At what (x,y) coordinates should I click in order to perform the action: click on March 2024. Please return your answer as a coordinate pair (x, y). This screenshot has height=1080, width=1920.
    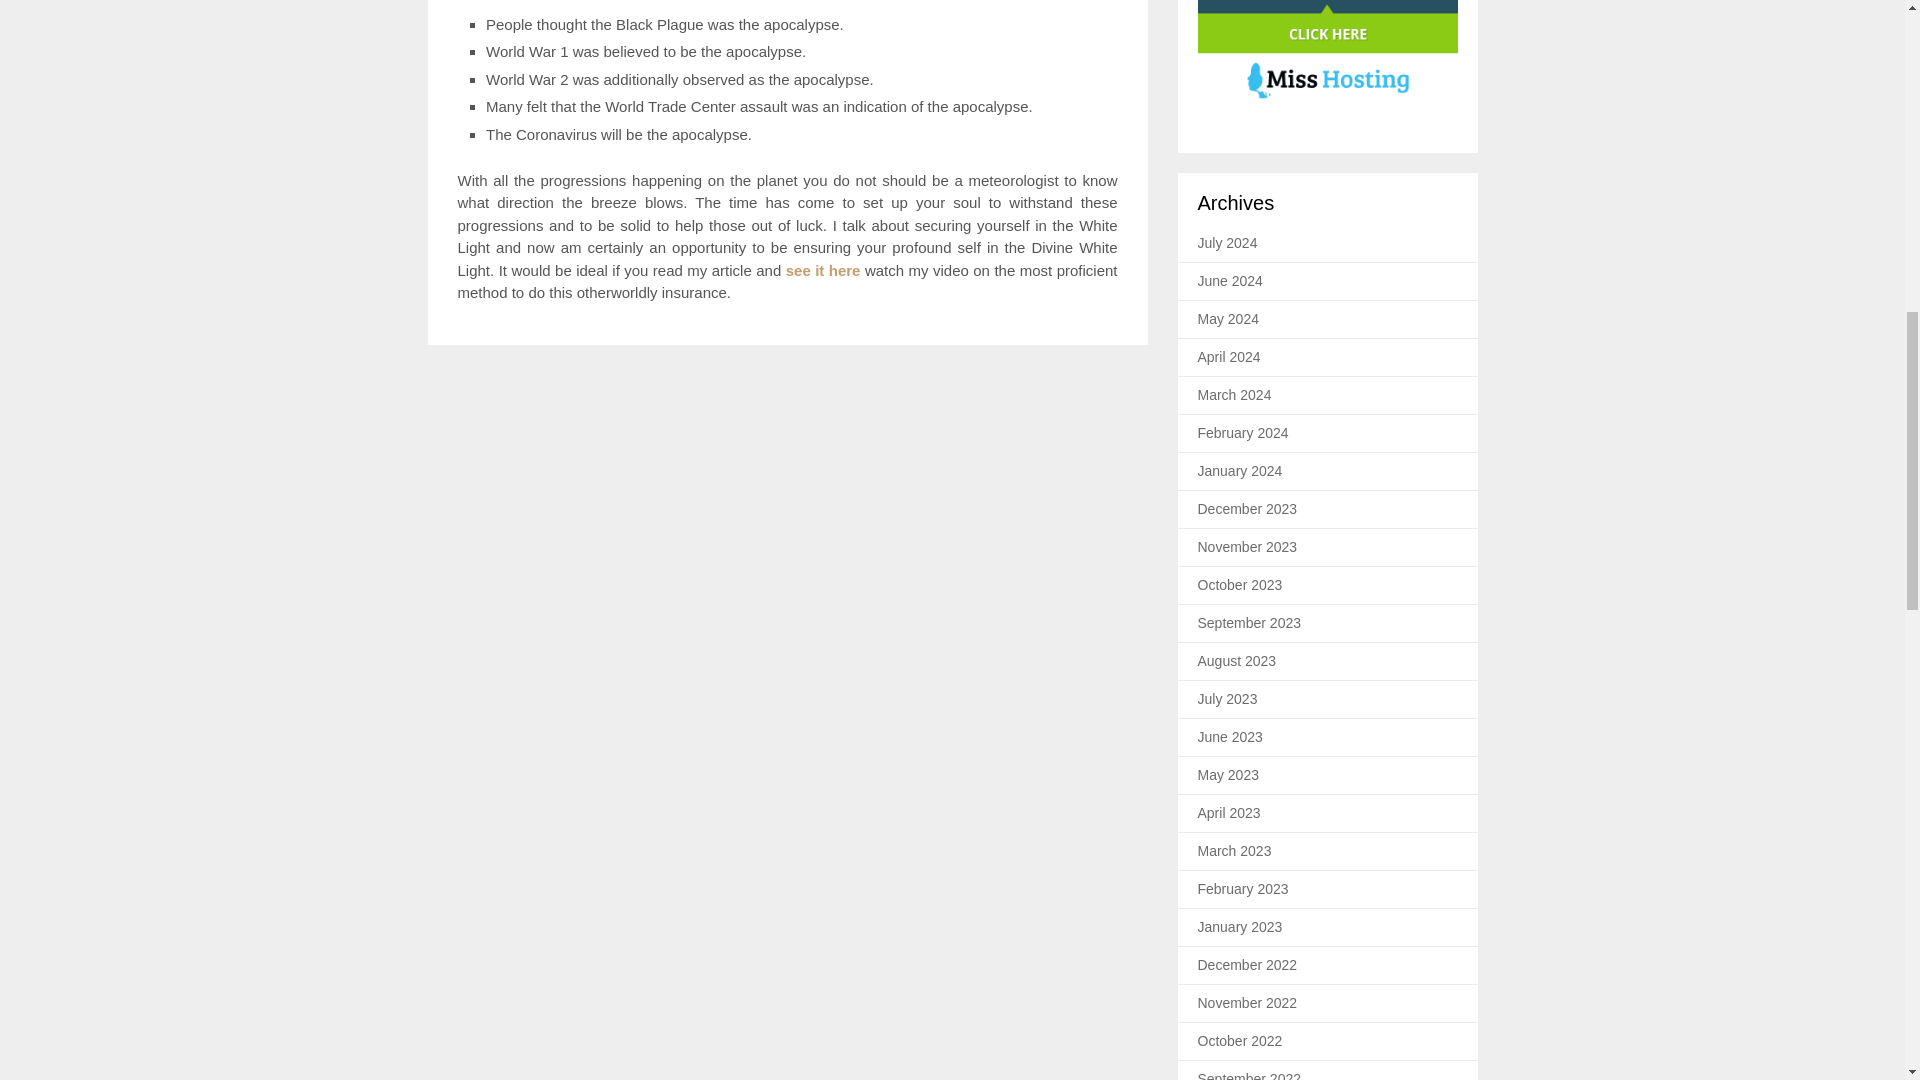
    Looking at the image, I should click on (1234, 394).